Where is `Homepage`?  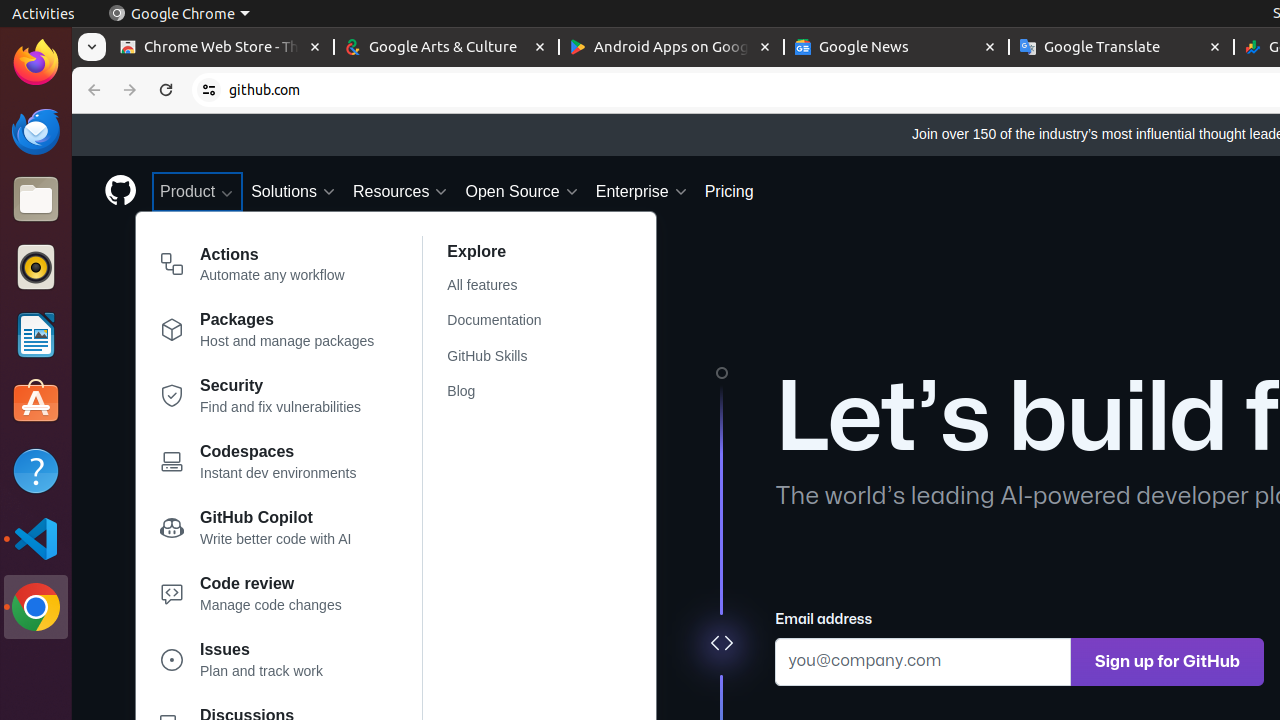
Homepage is located at coordinates (120, 192).